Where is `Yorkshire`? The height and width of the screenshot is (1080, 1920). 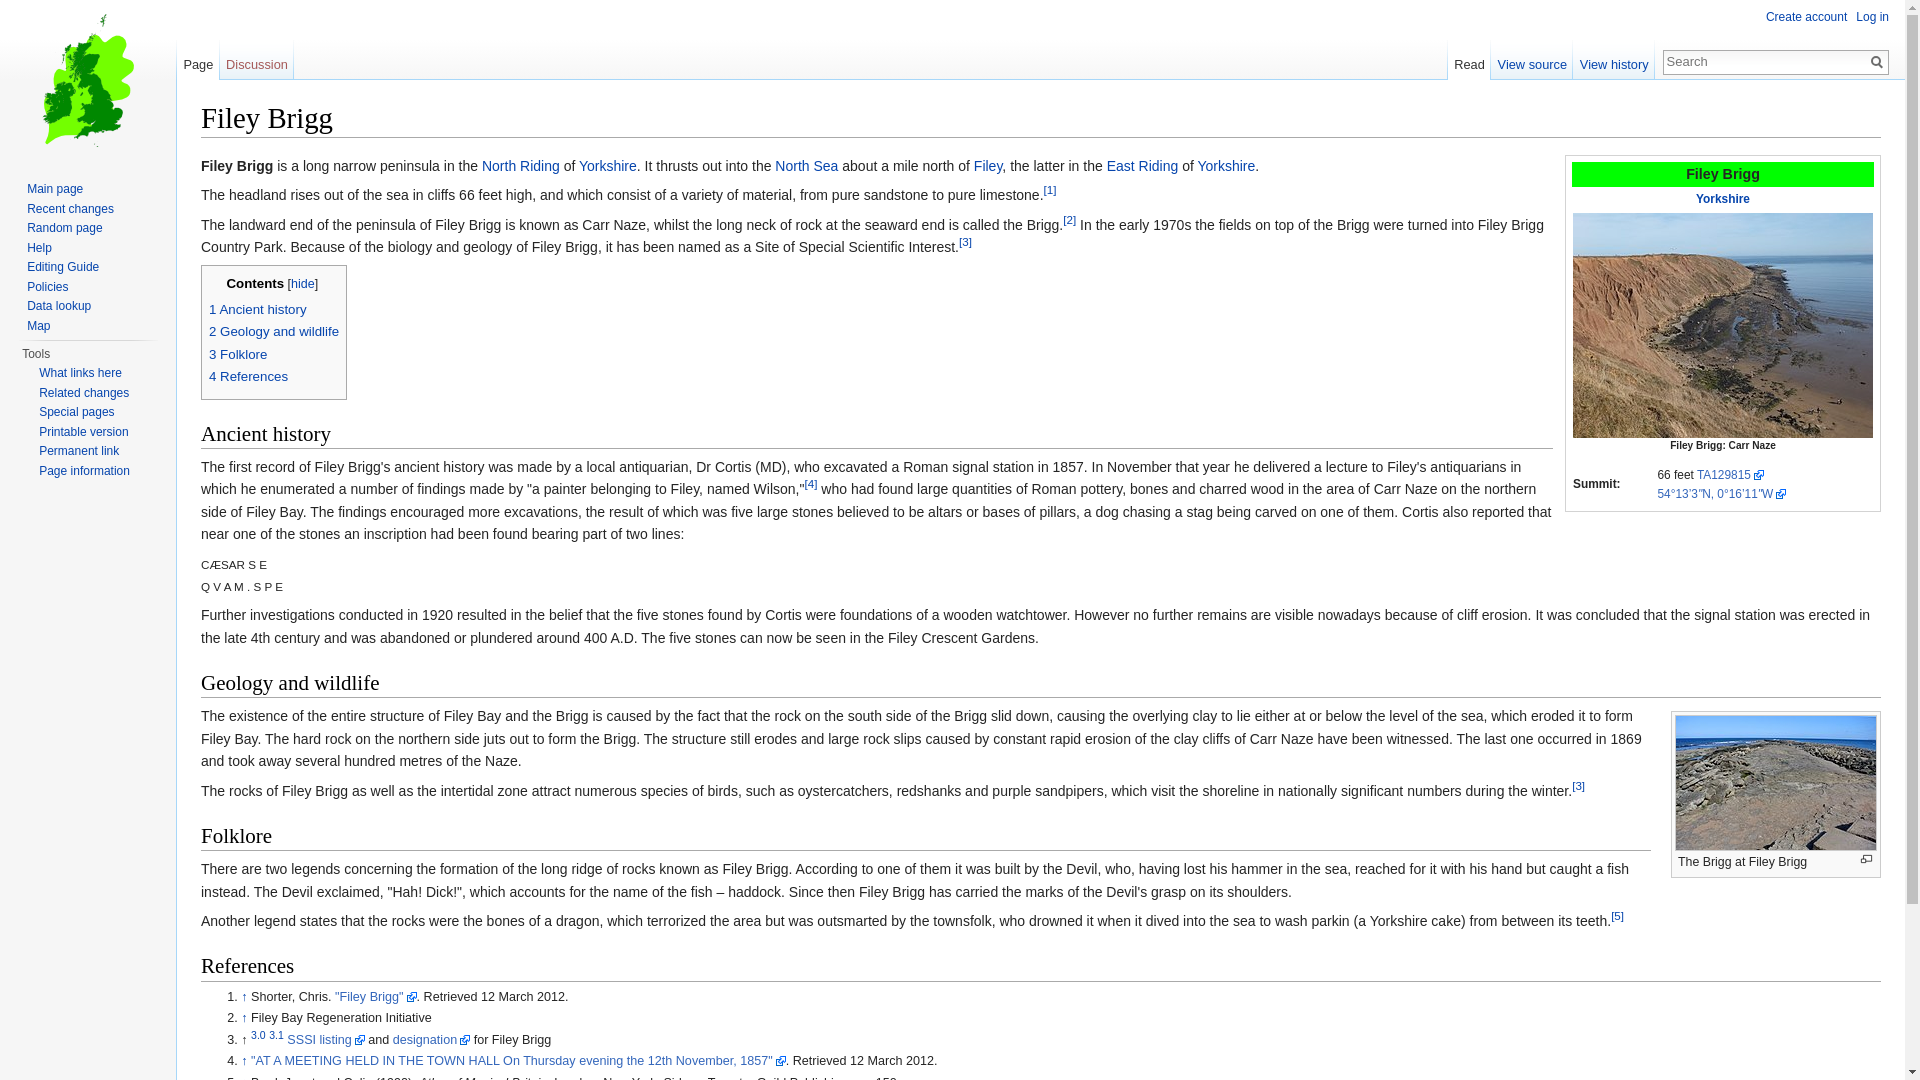
Yorkshire is located at coordinates (1226, 165).